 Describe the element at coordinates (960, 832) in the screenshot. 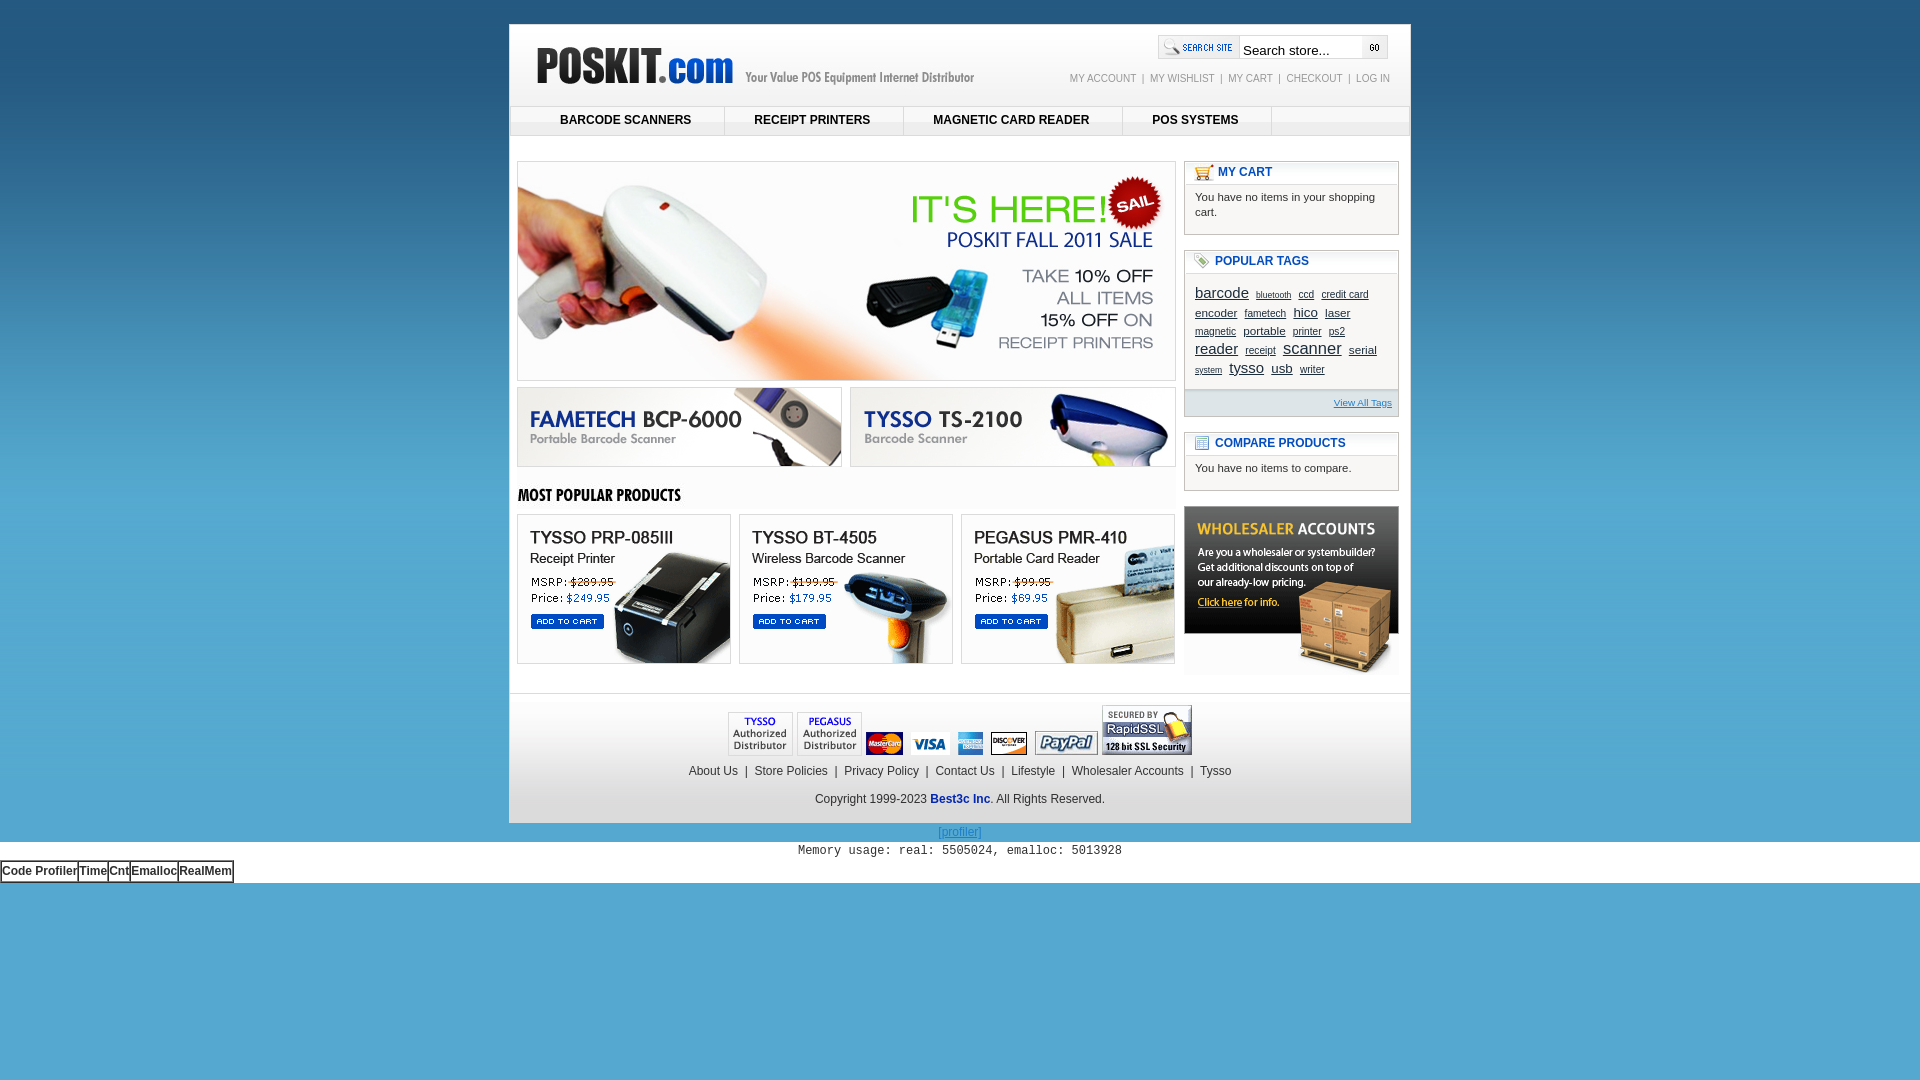

I see `[profiler]` at that location.